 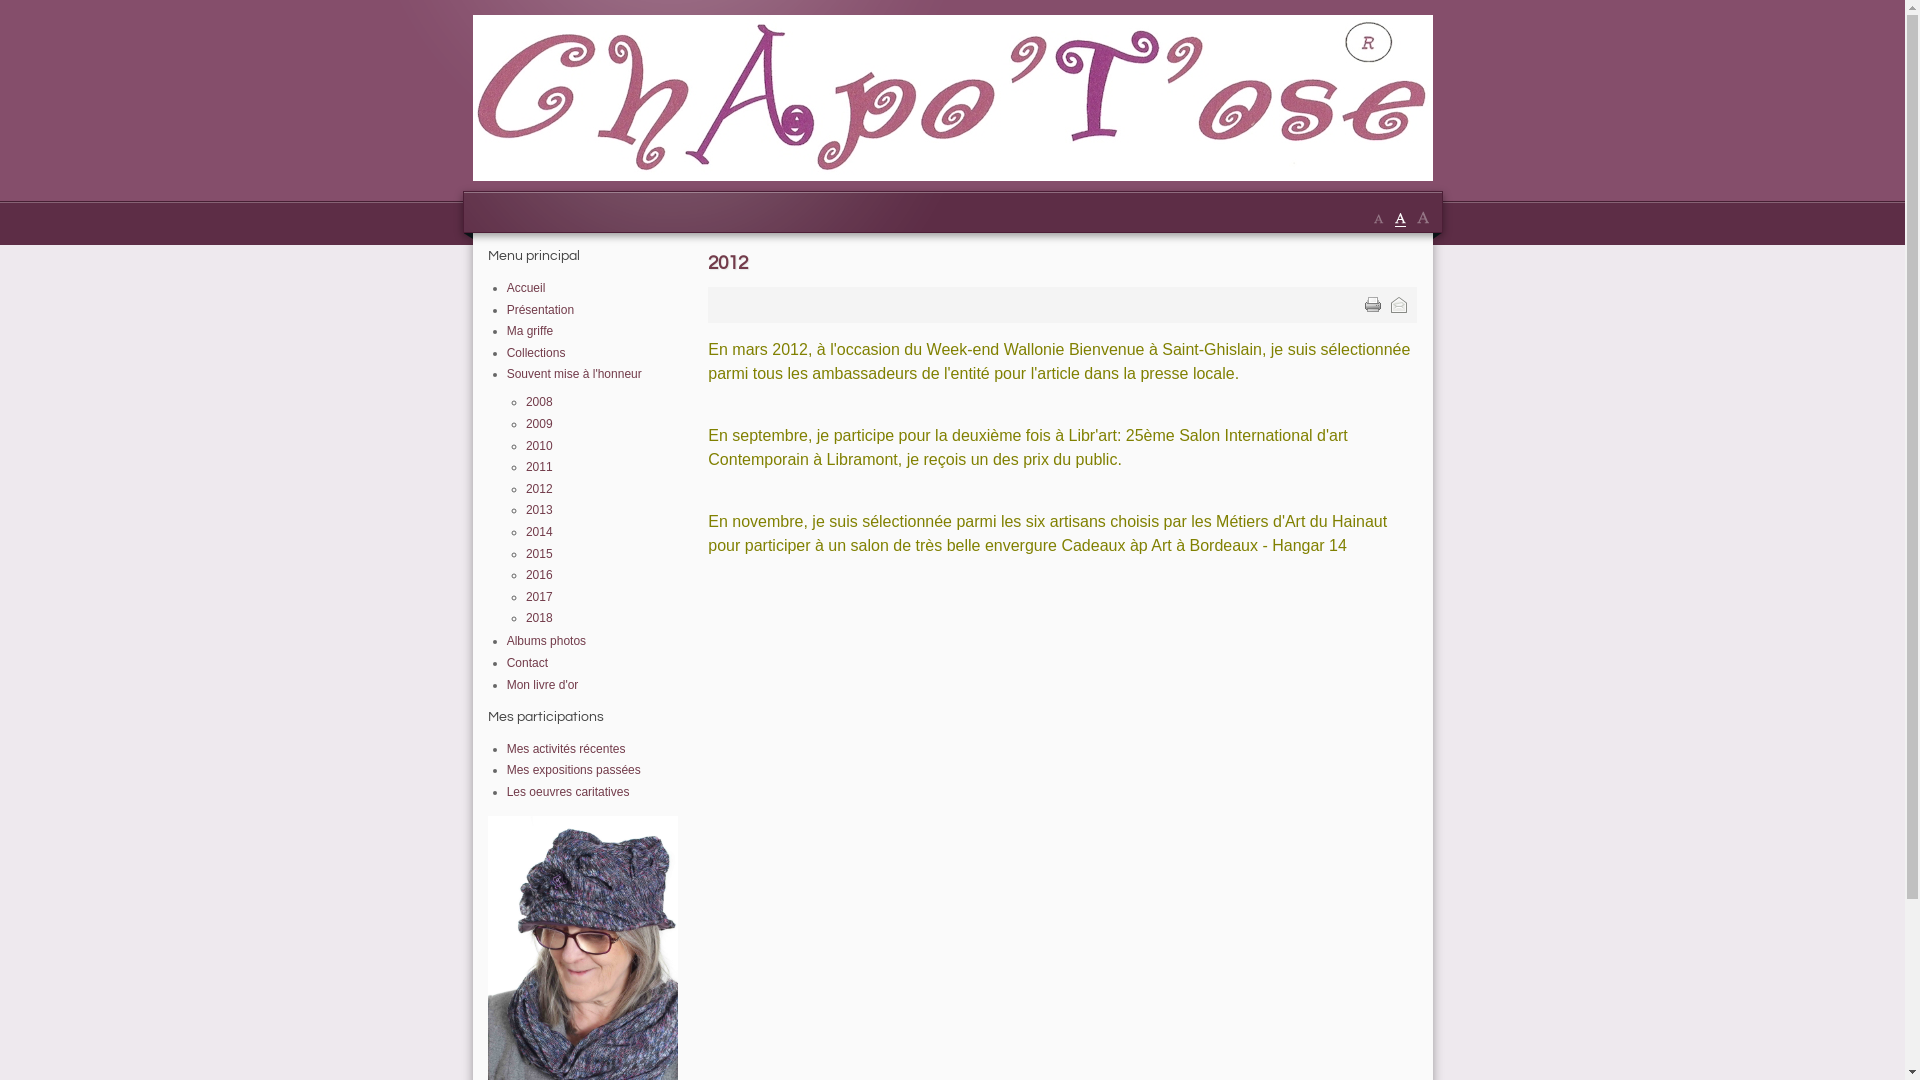 I want to click on 2015, so click(x=540, y=554).